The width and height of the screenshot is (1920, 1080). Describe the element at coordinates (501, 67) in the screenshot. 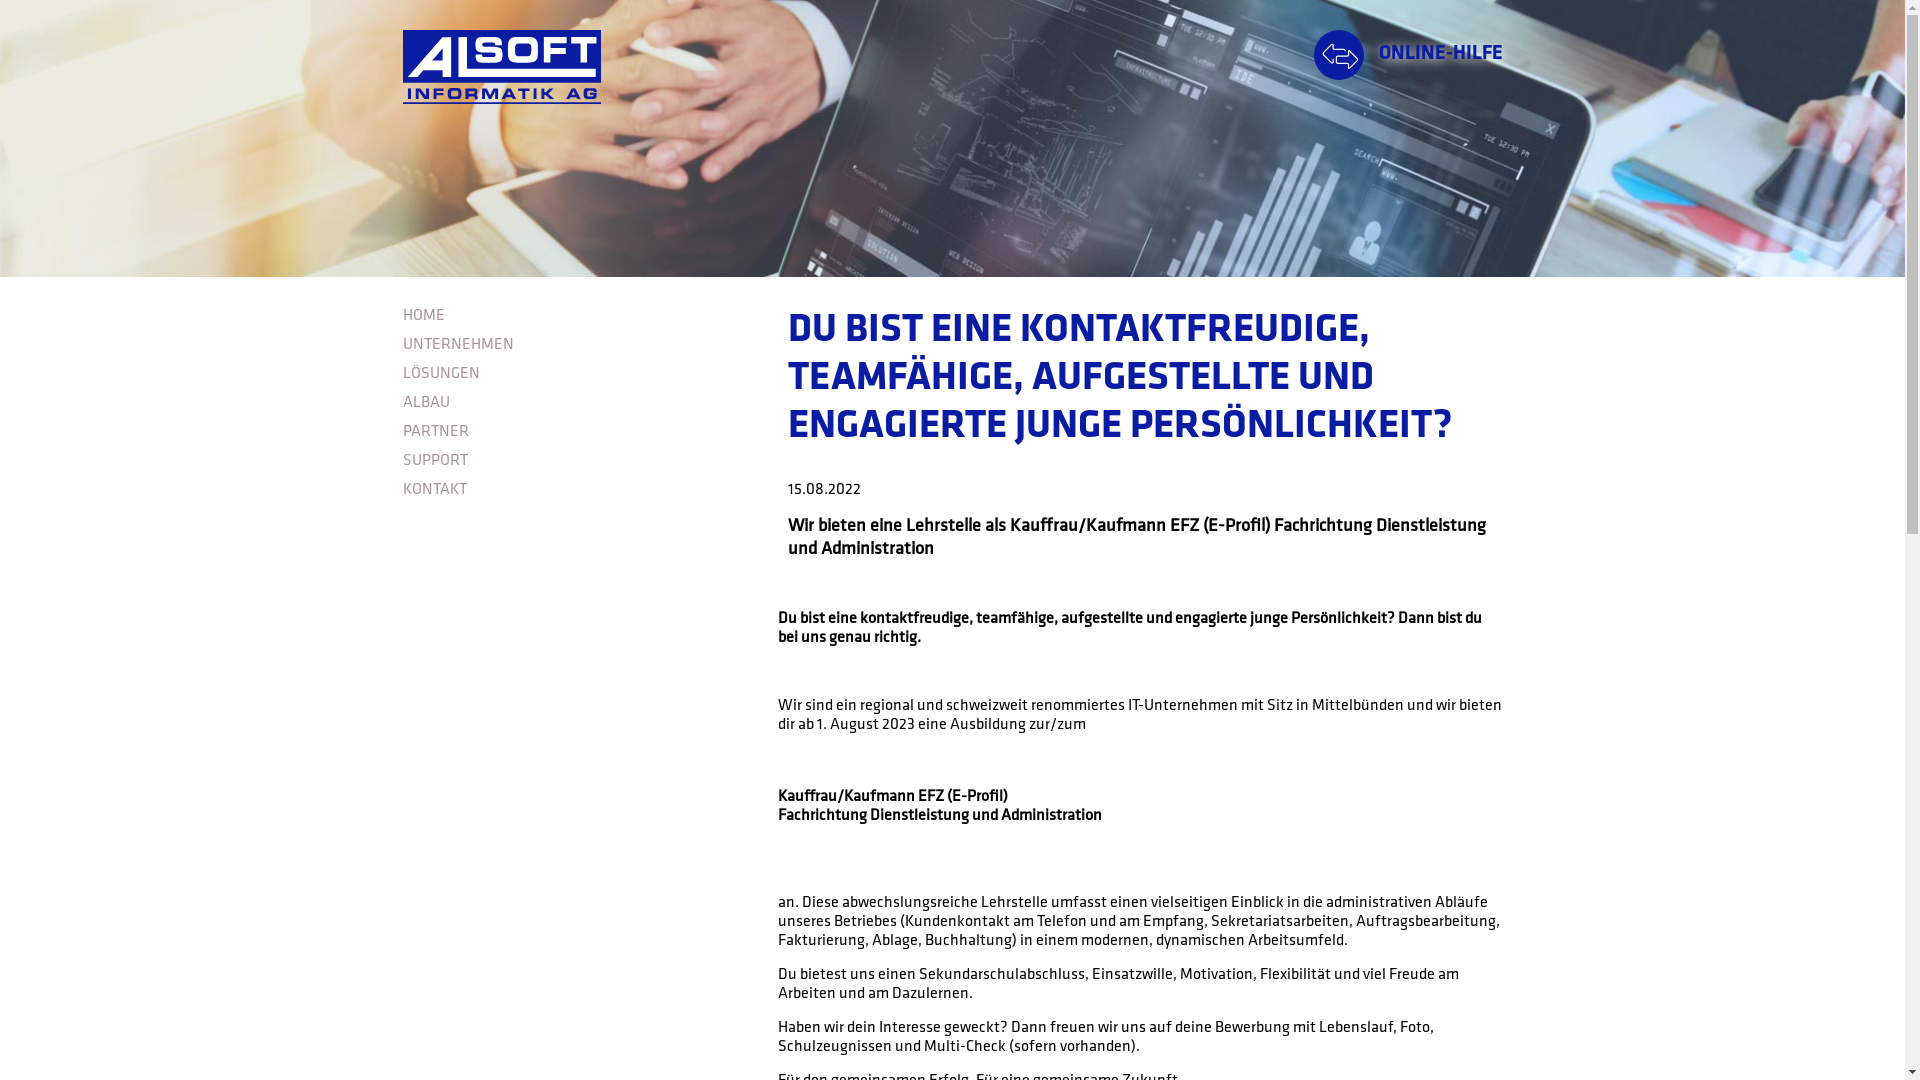

I see `Startseite` at that location.